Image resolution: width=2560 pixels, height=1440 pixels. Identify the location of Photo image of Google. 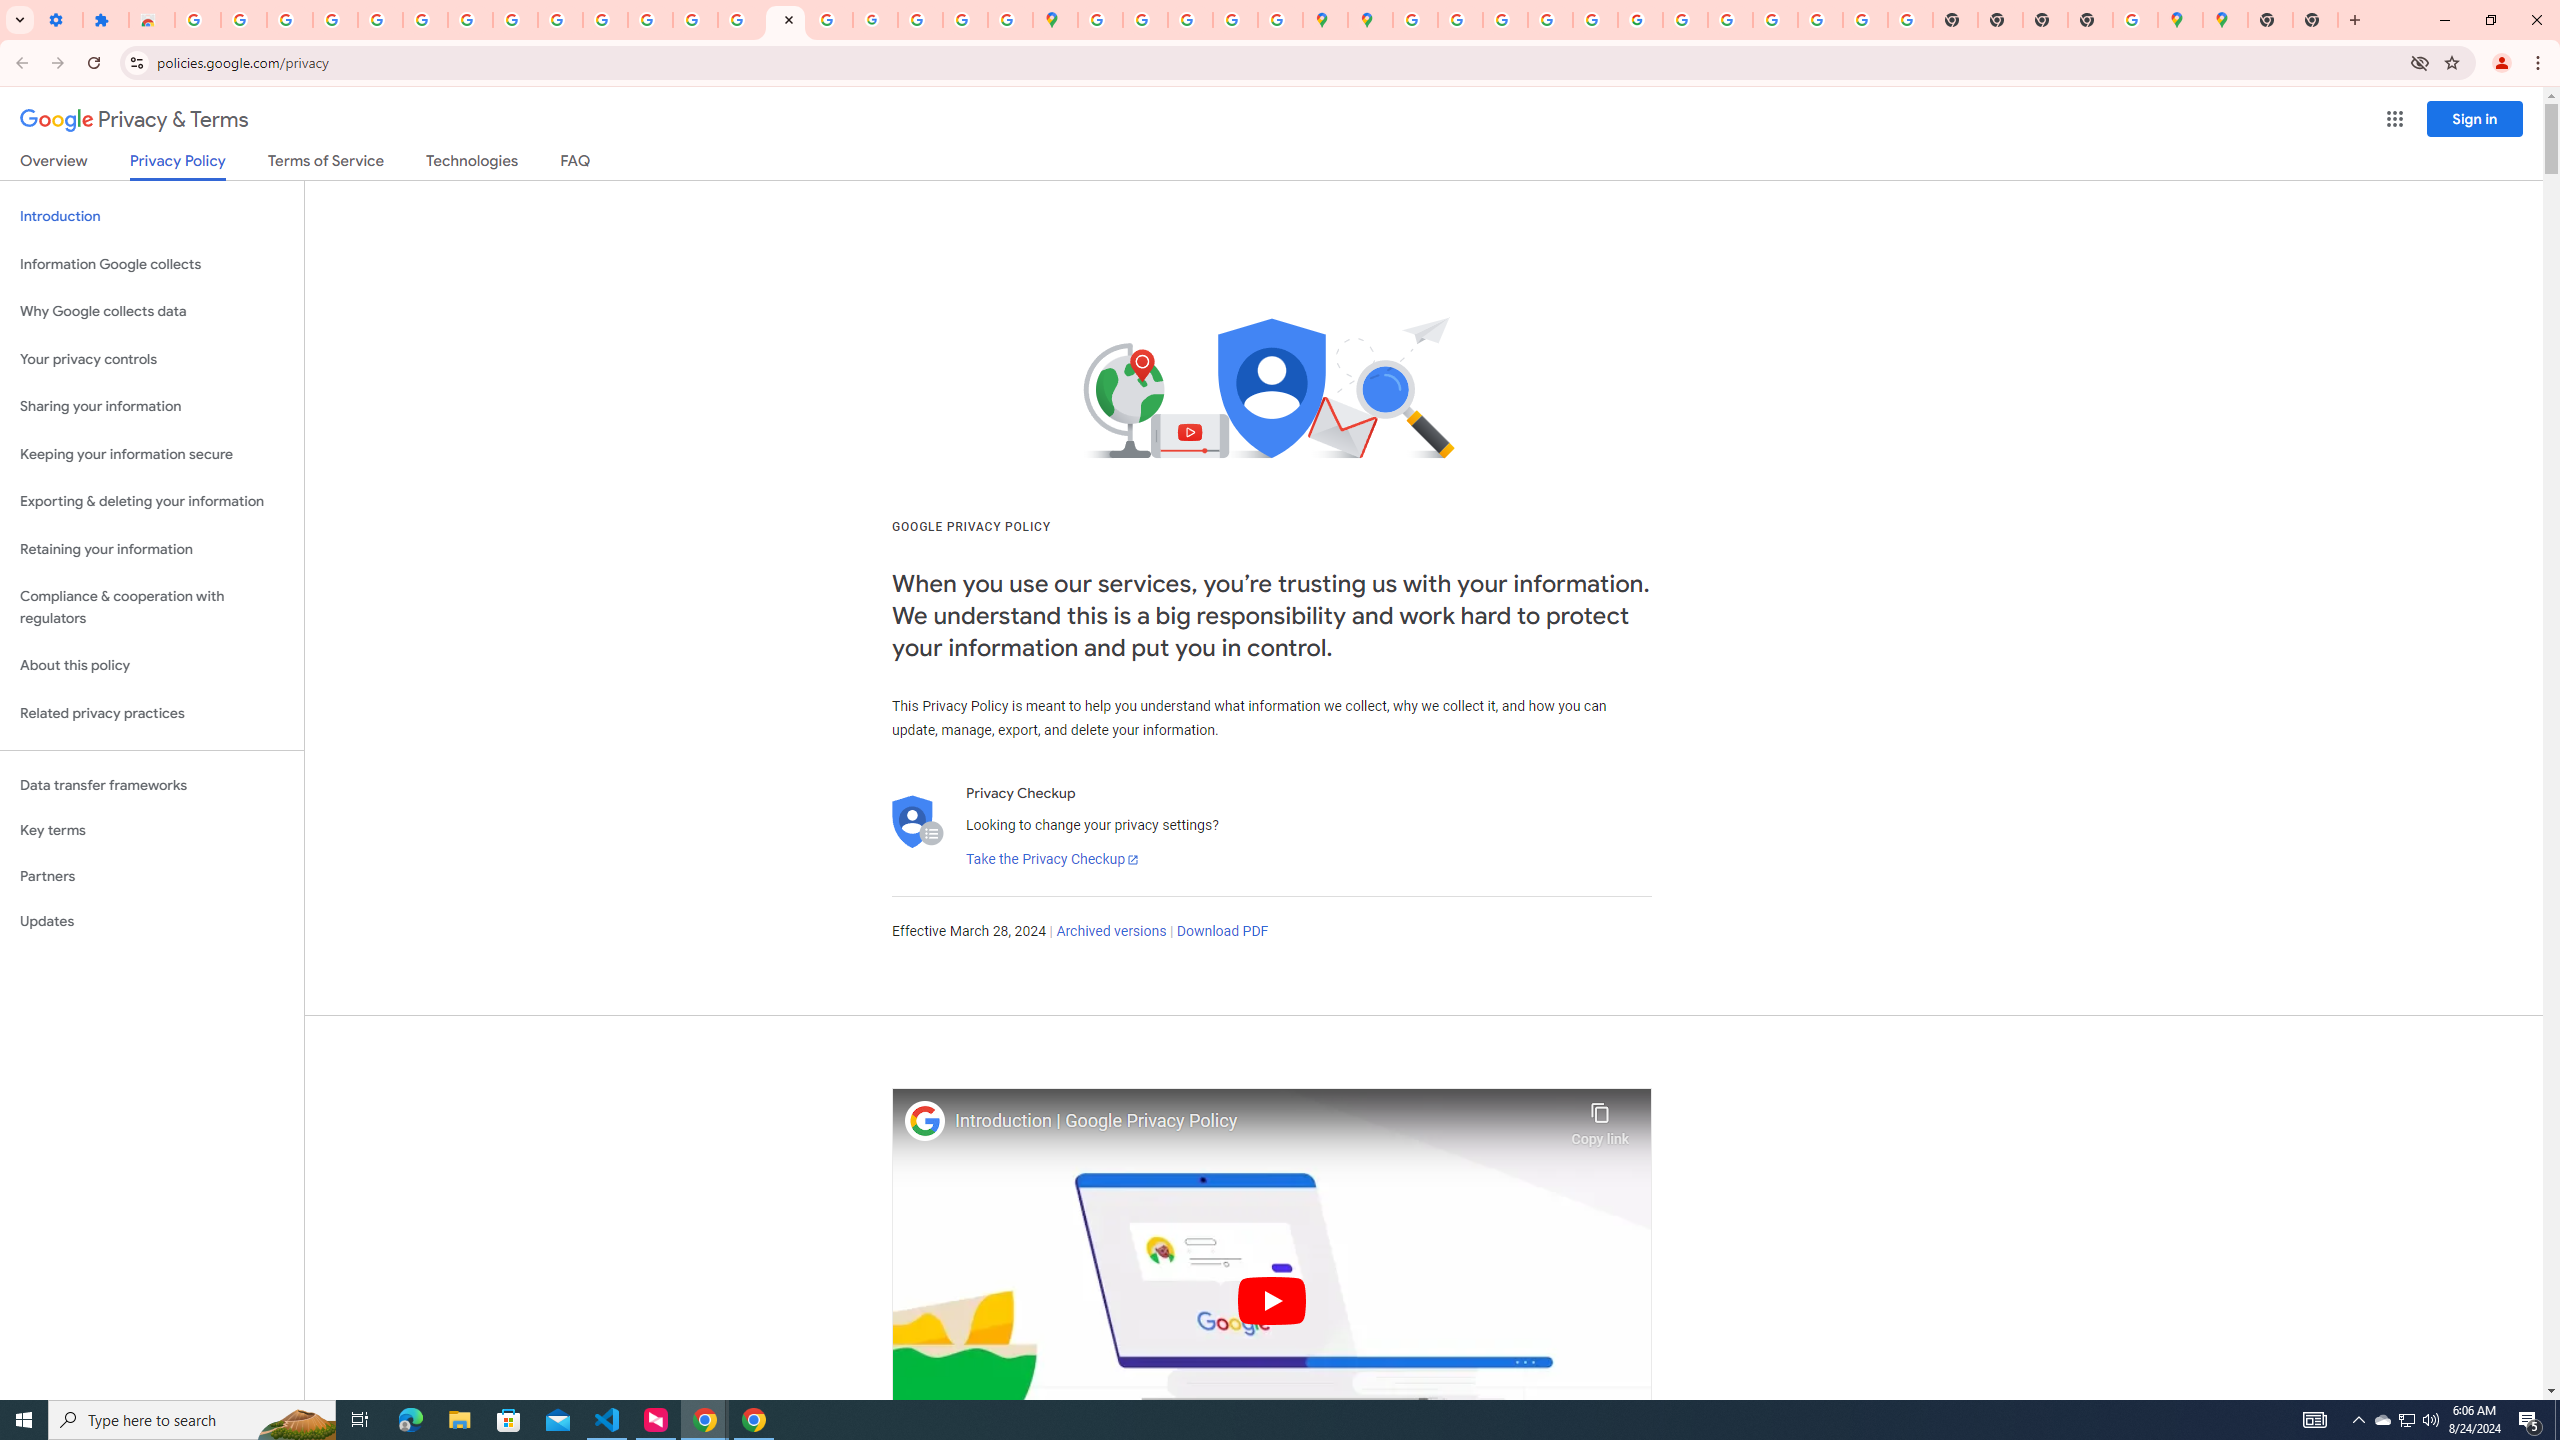
(925, 1120).